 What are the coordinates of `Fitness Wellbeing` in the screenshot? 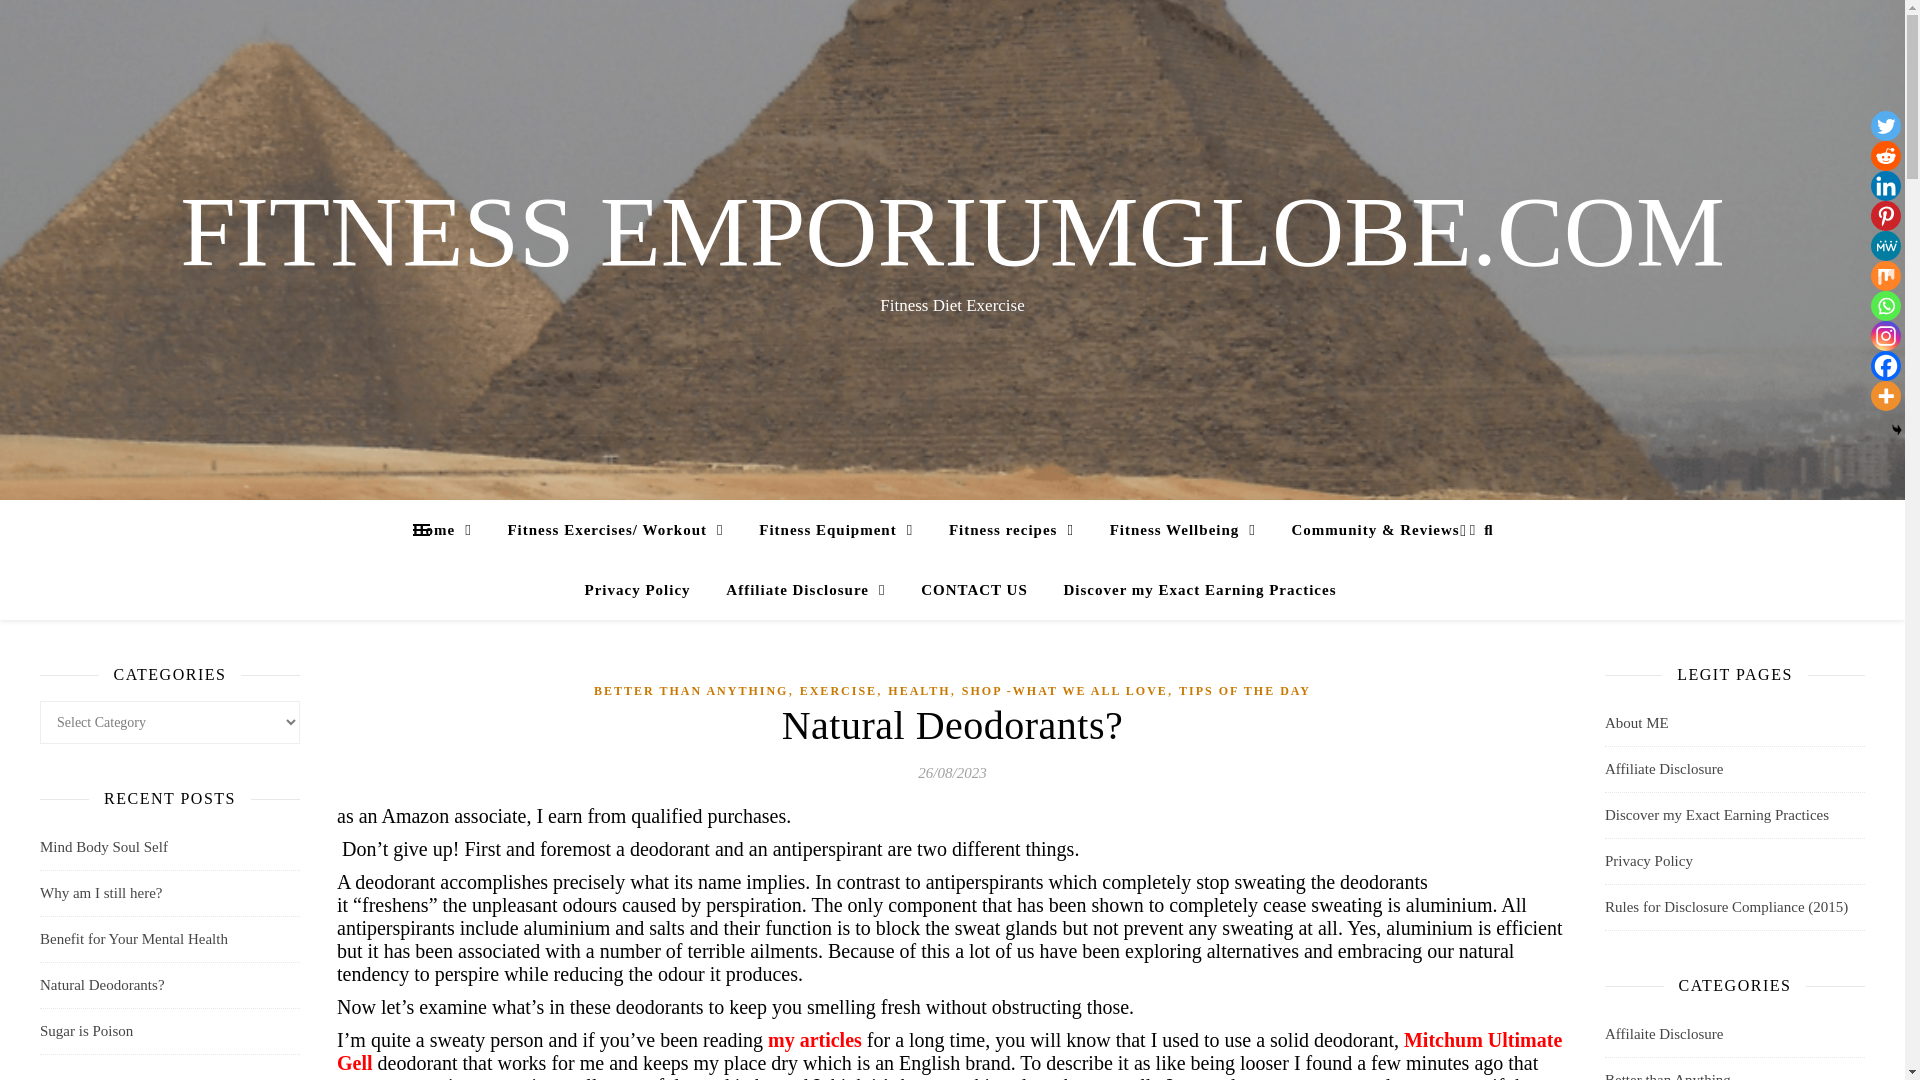 It's located at (1182, 530).